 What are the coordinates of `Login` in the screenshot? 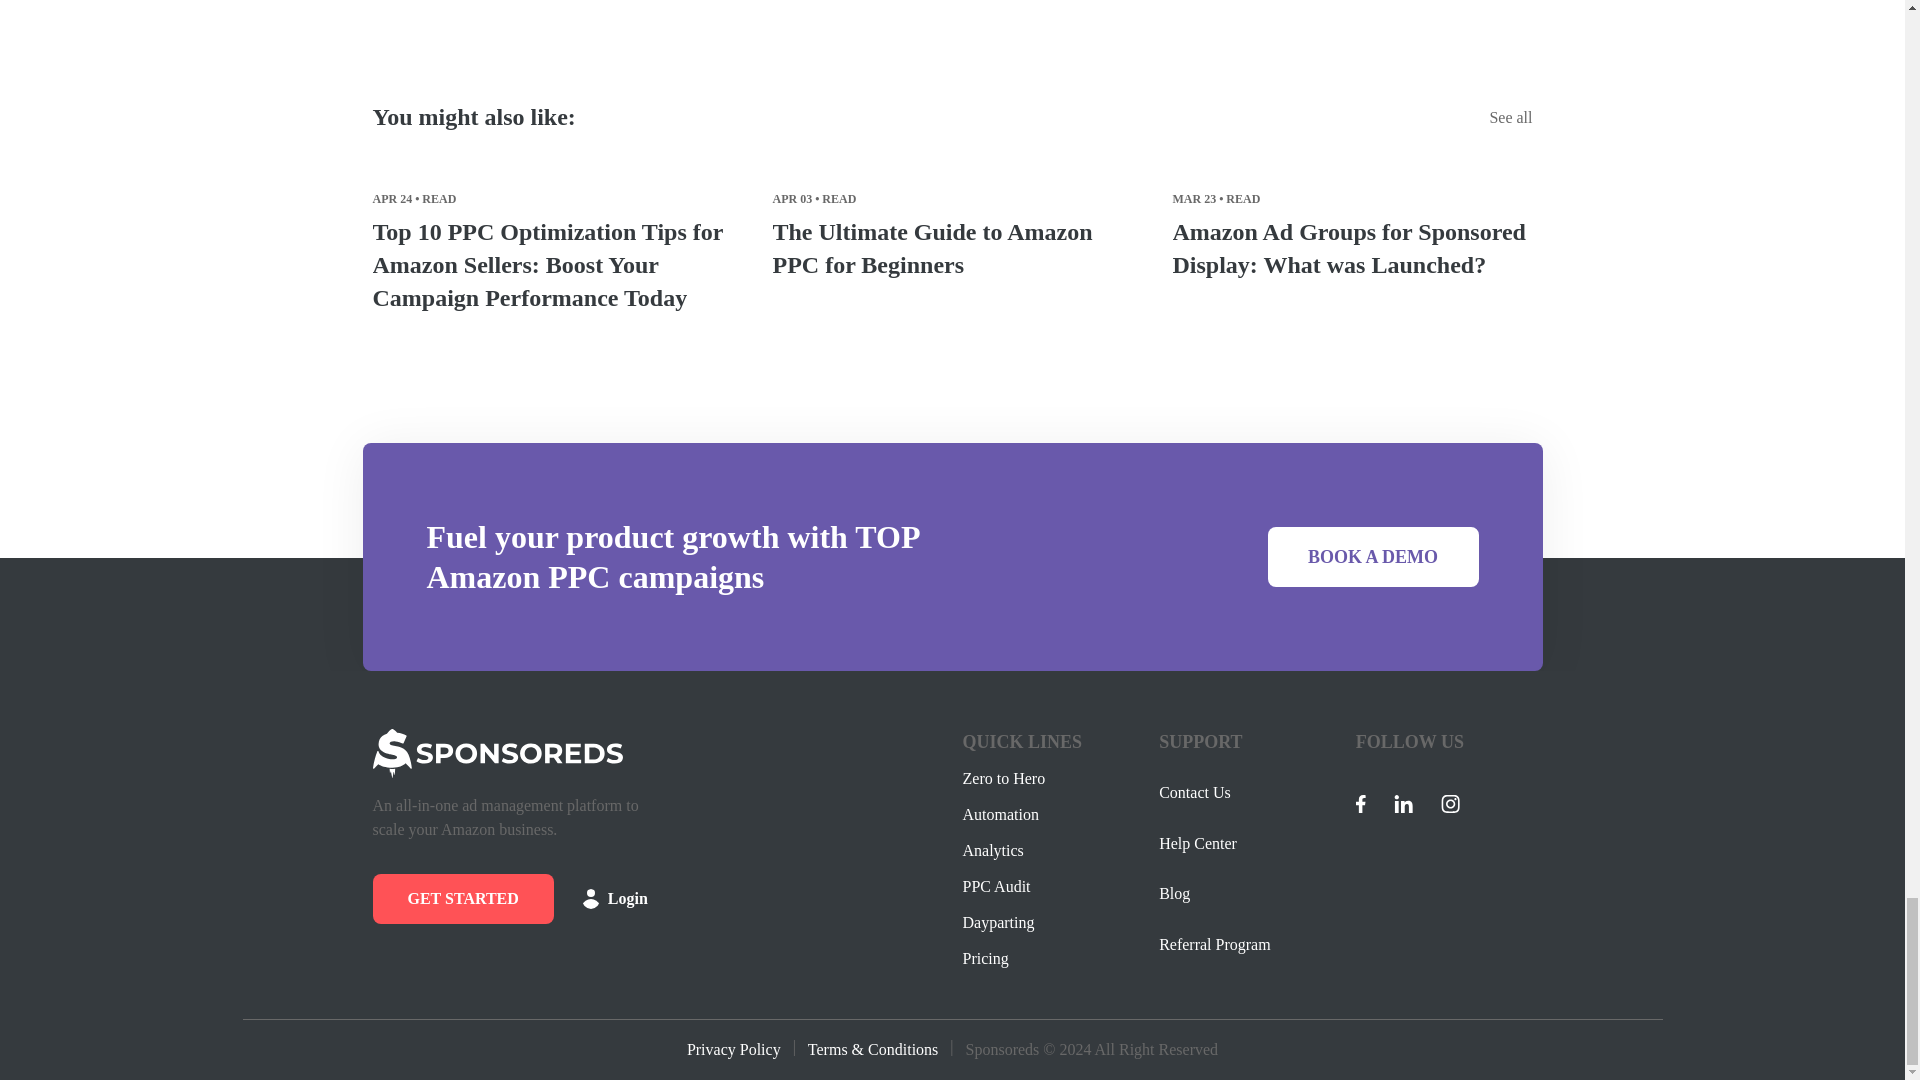 It's located at (614, 898).